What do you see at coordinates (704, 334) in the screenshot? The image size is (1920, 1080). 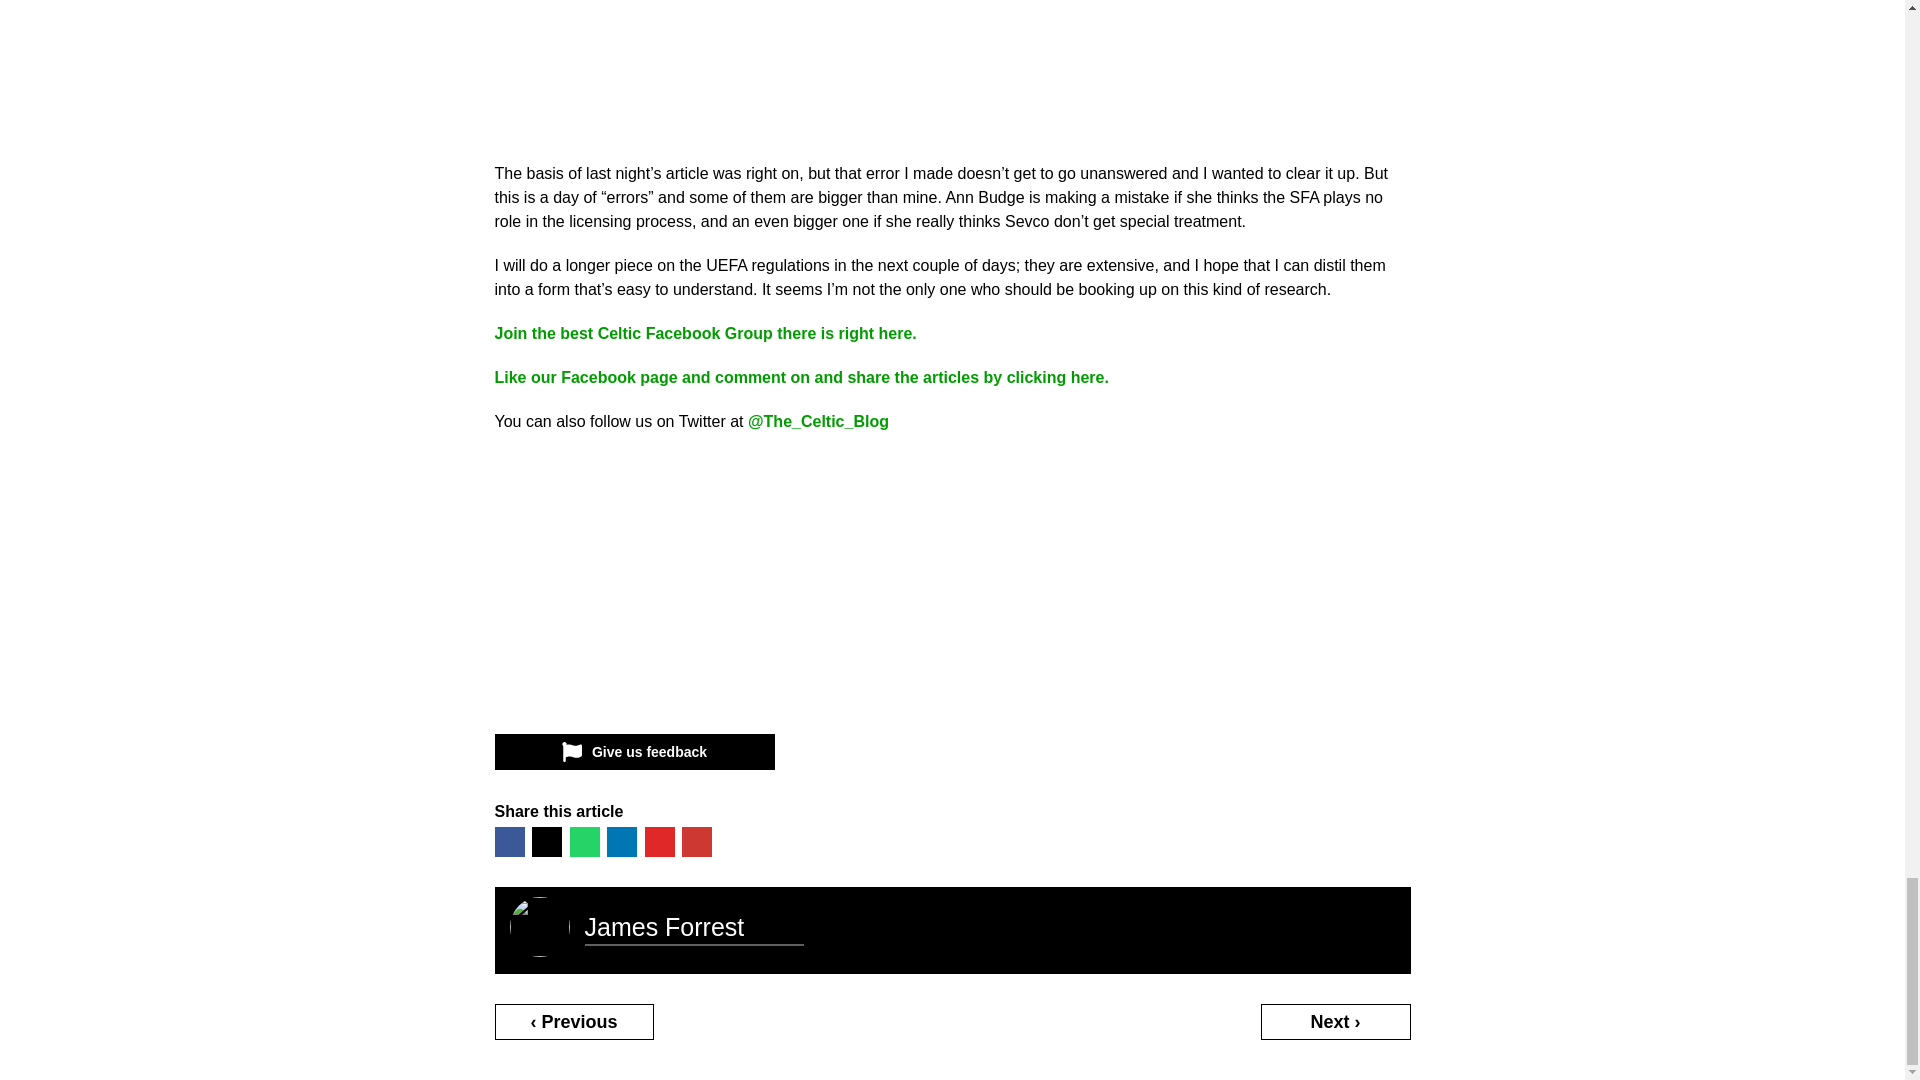 I see `Join the best Celtic Facebook Group there is right here.` at bounding box center [704, 334].